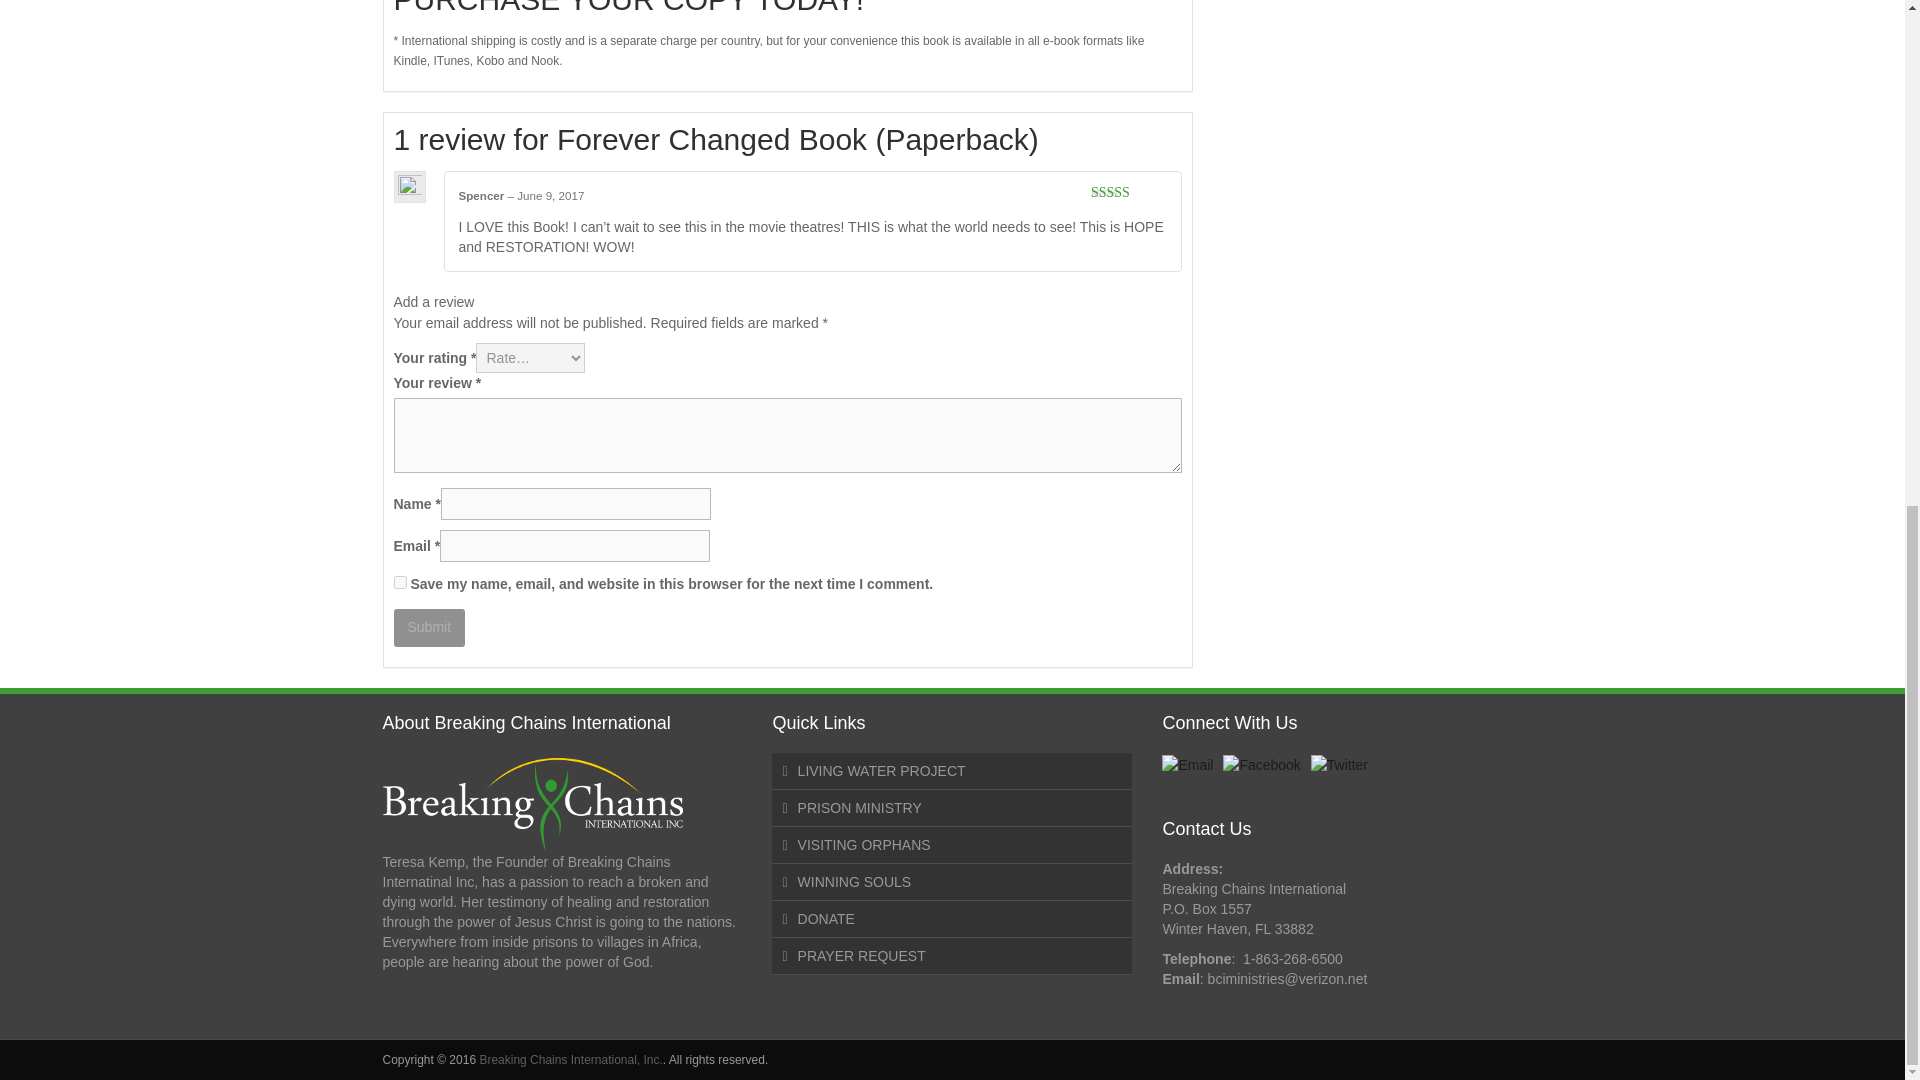 Image resolution: width=1920 pixels, height=1080 pixels. I want to click on Submit, so click(430, 627).